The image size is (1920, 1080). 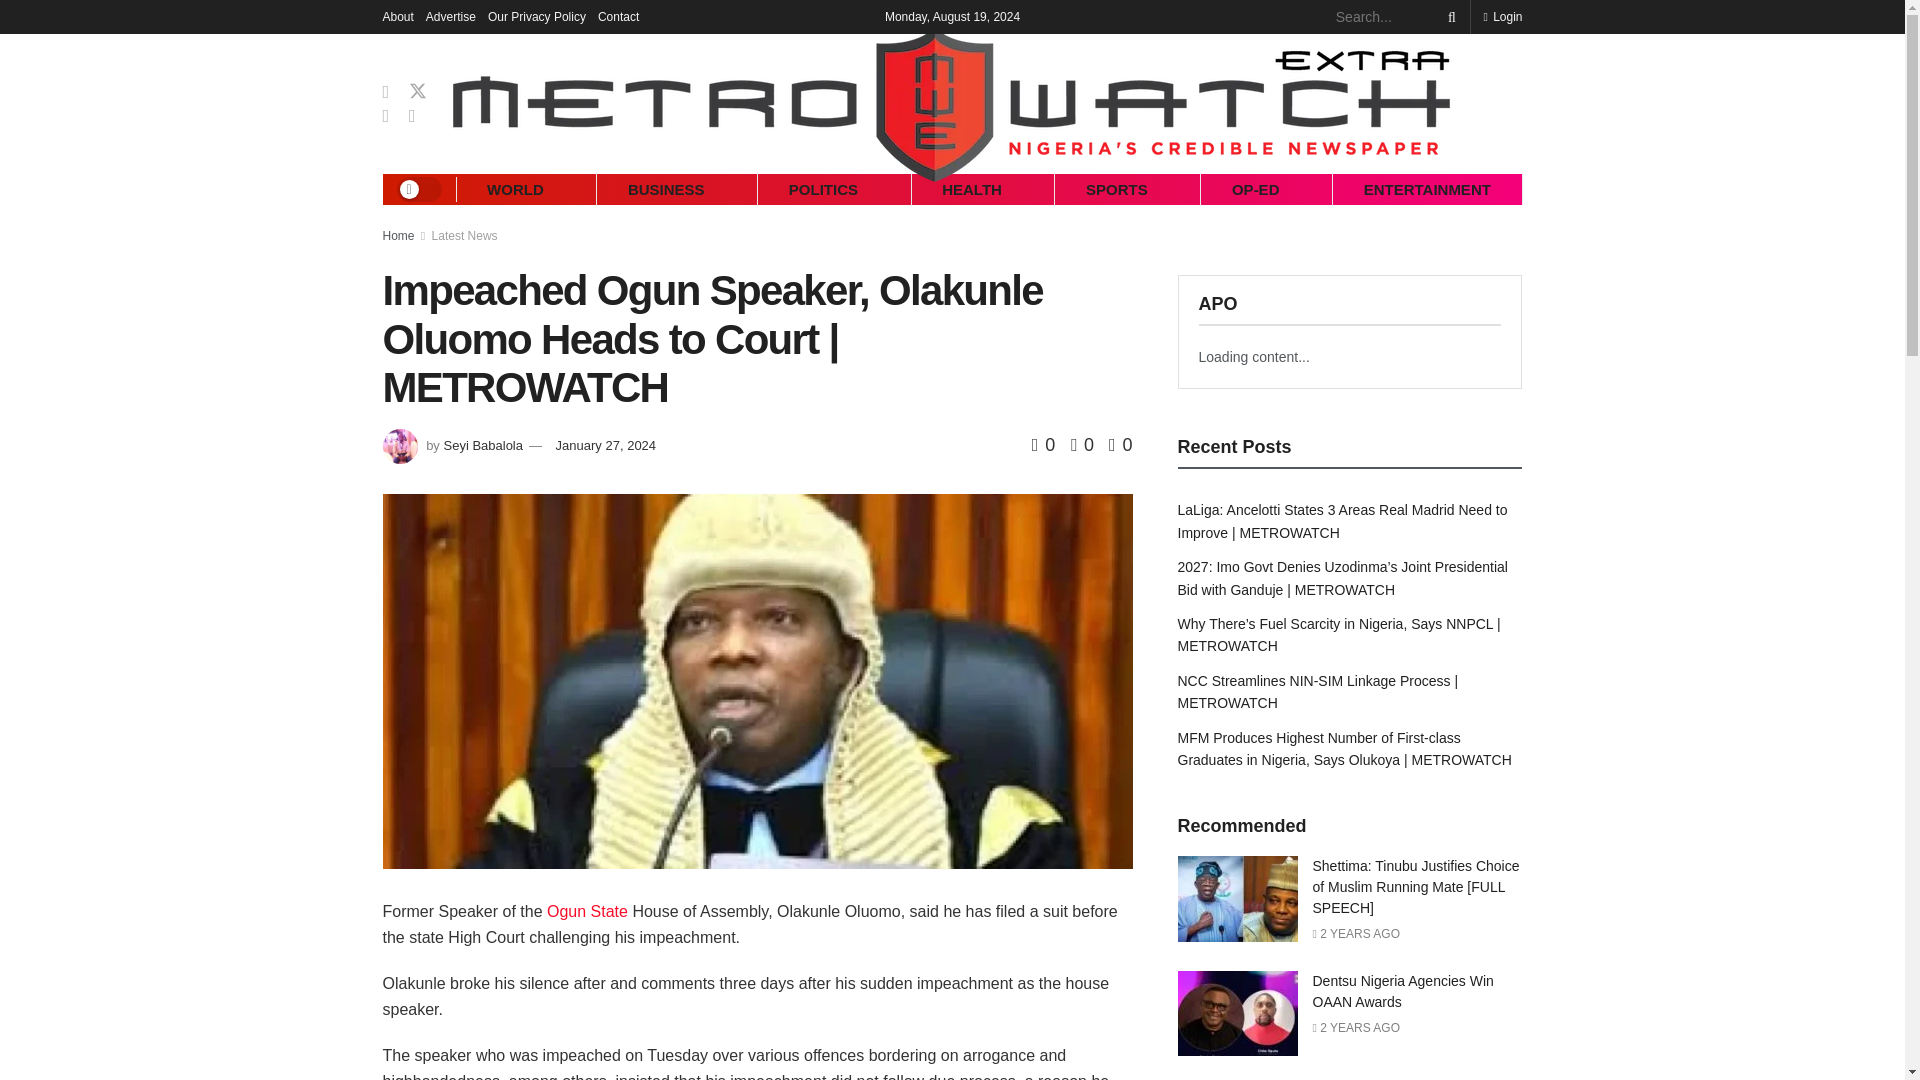 What do you see at coordinates (1116, 189) in the screenshot?
I see `SPORTS` at bounding box center [1116, 189].